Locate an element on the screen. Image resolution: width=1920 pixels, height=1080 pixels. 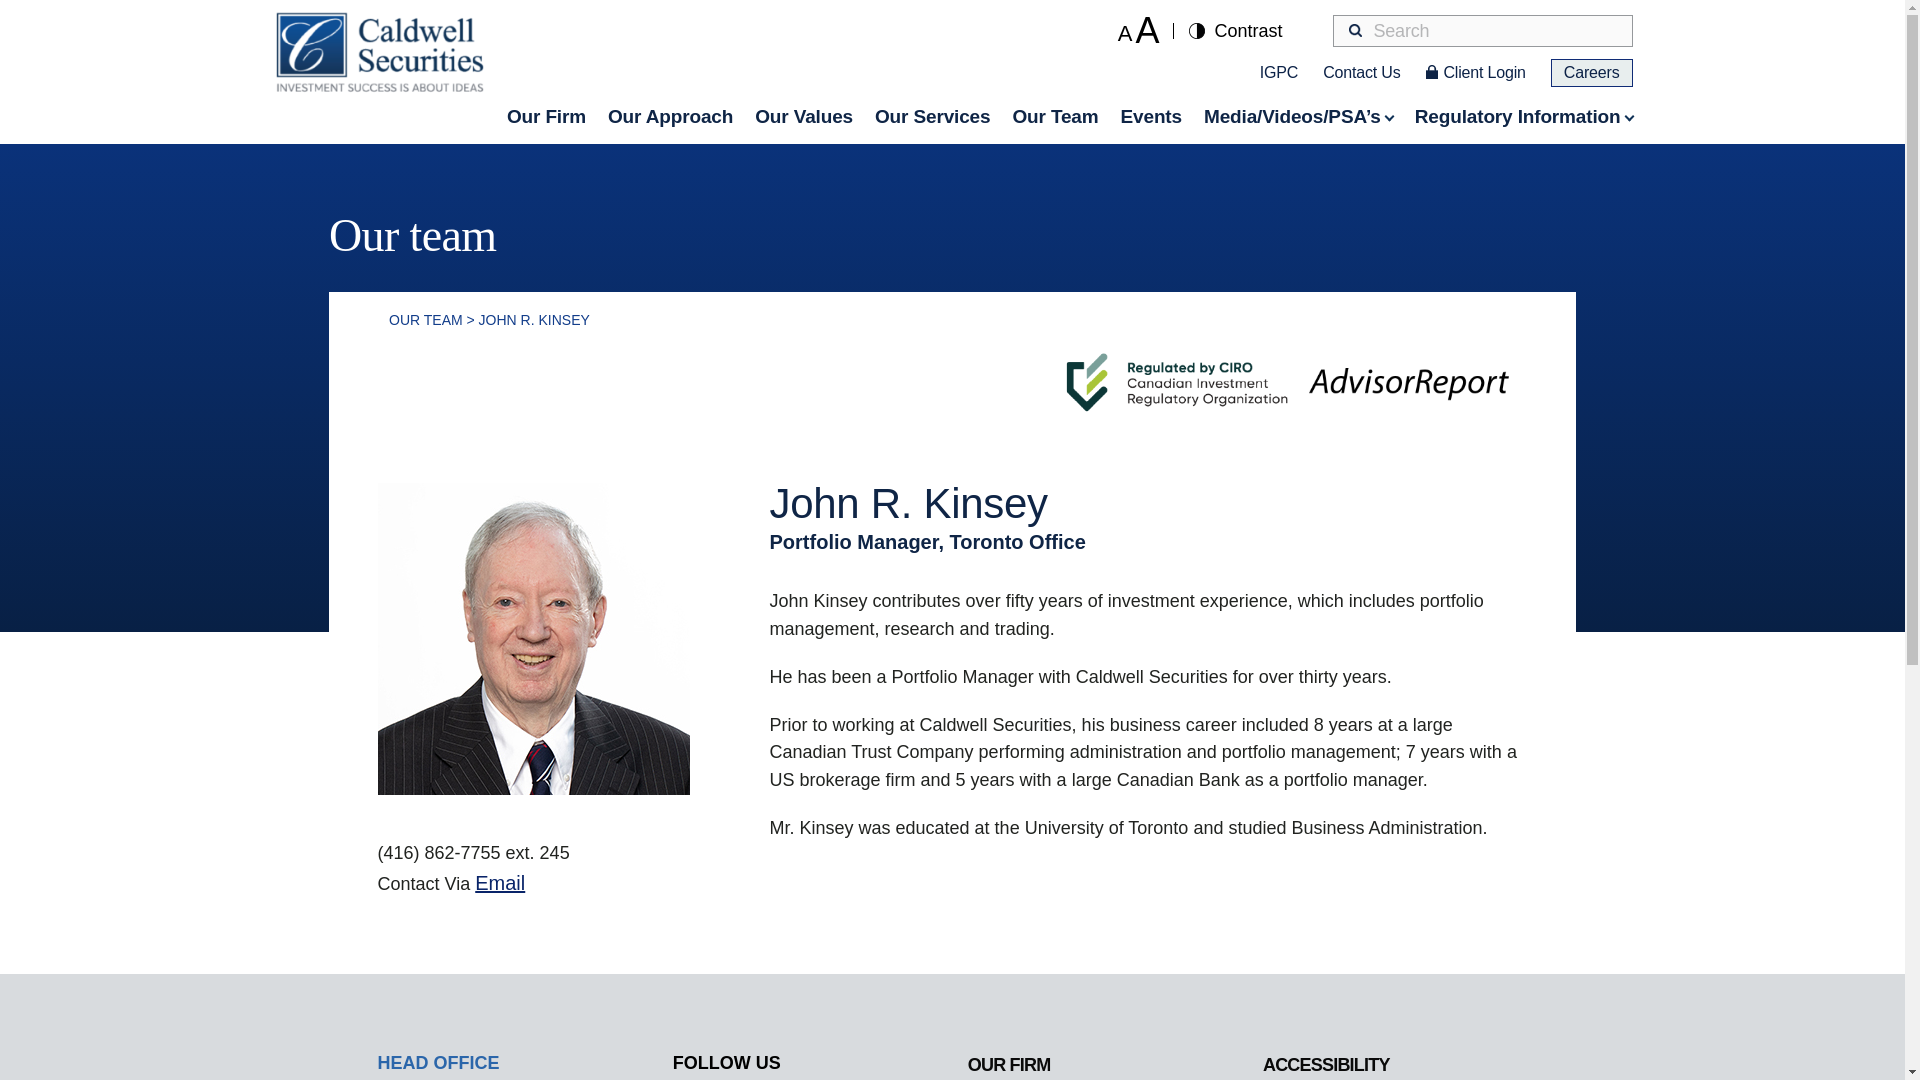
A is located at coordinates (1154, 30).